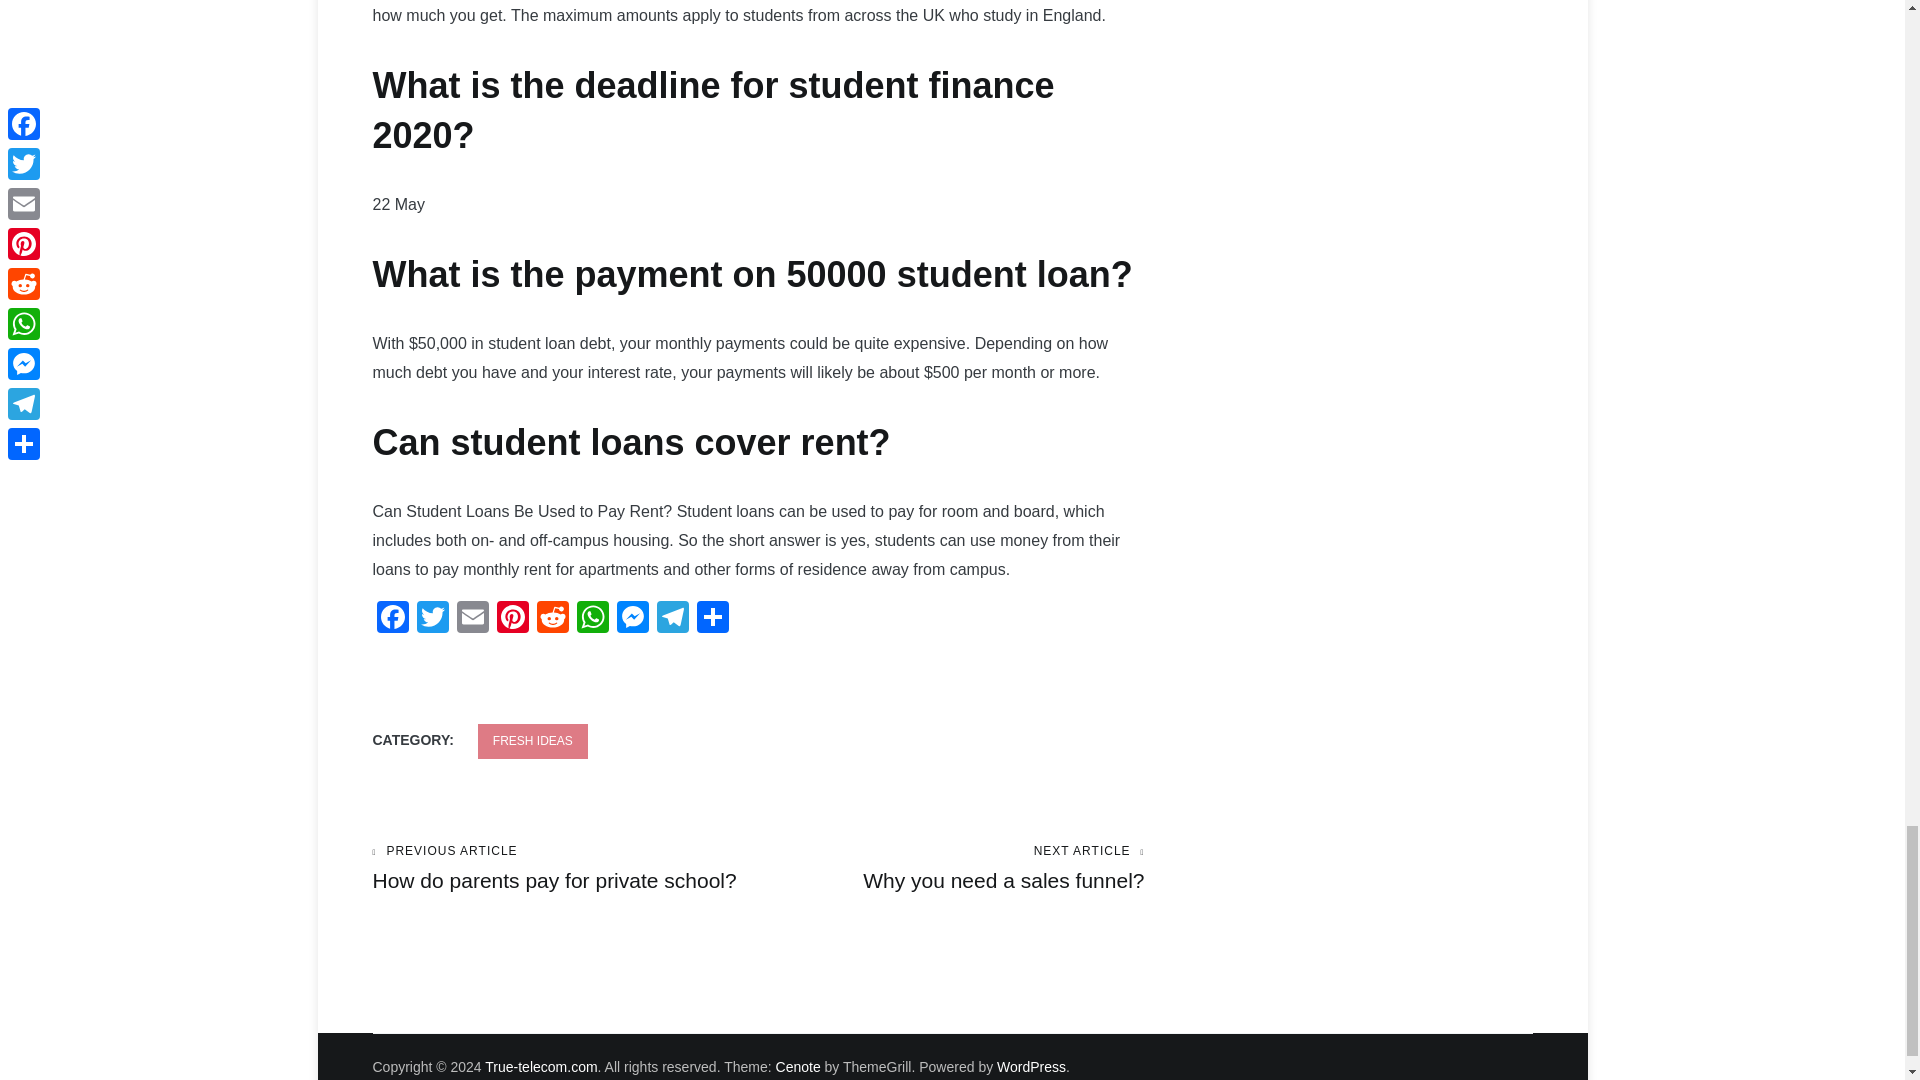 The image size is (1920, 1080). What do you see at coordinates (552, 619) in the screenshot?
I see `Reddit` at bounding box center [552, 619].